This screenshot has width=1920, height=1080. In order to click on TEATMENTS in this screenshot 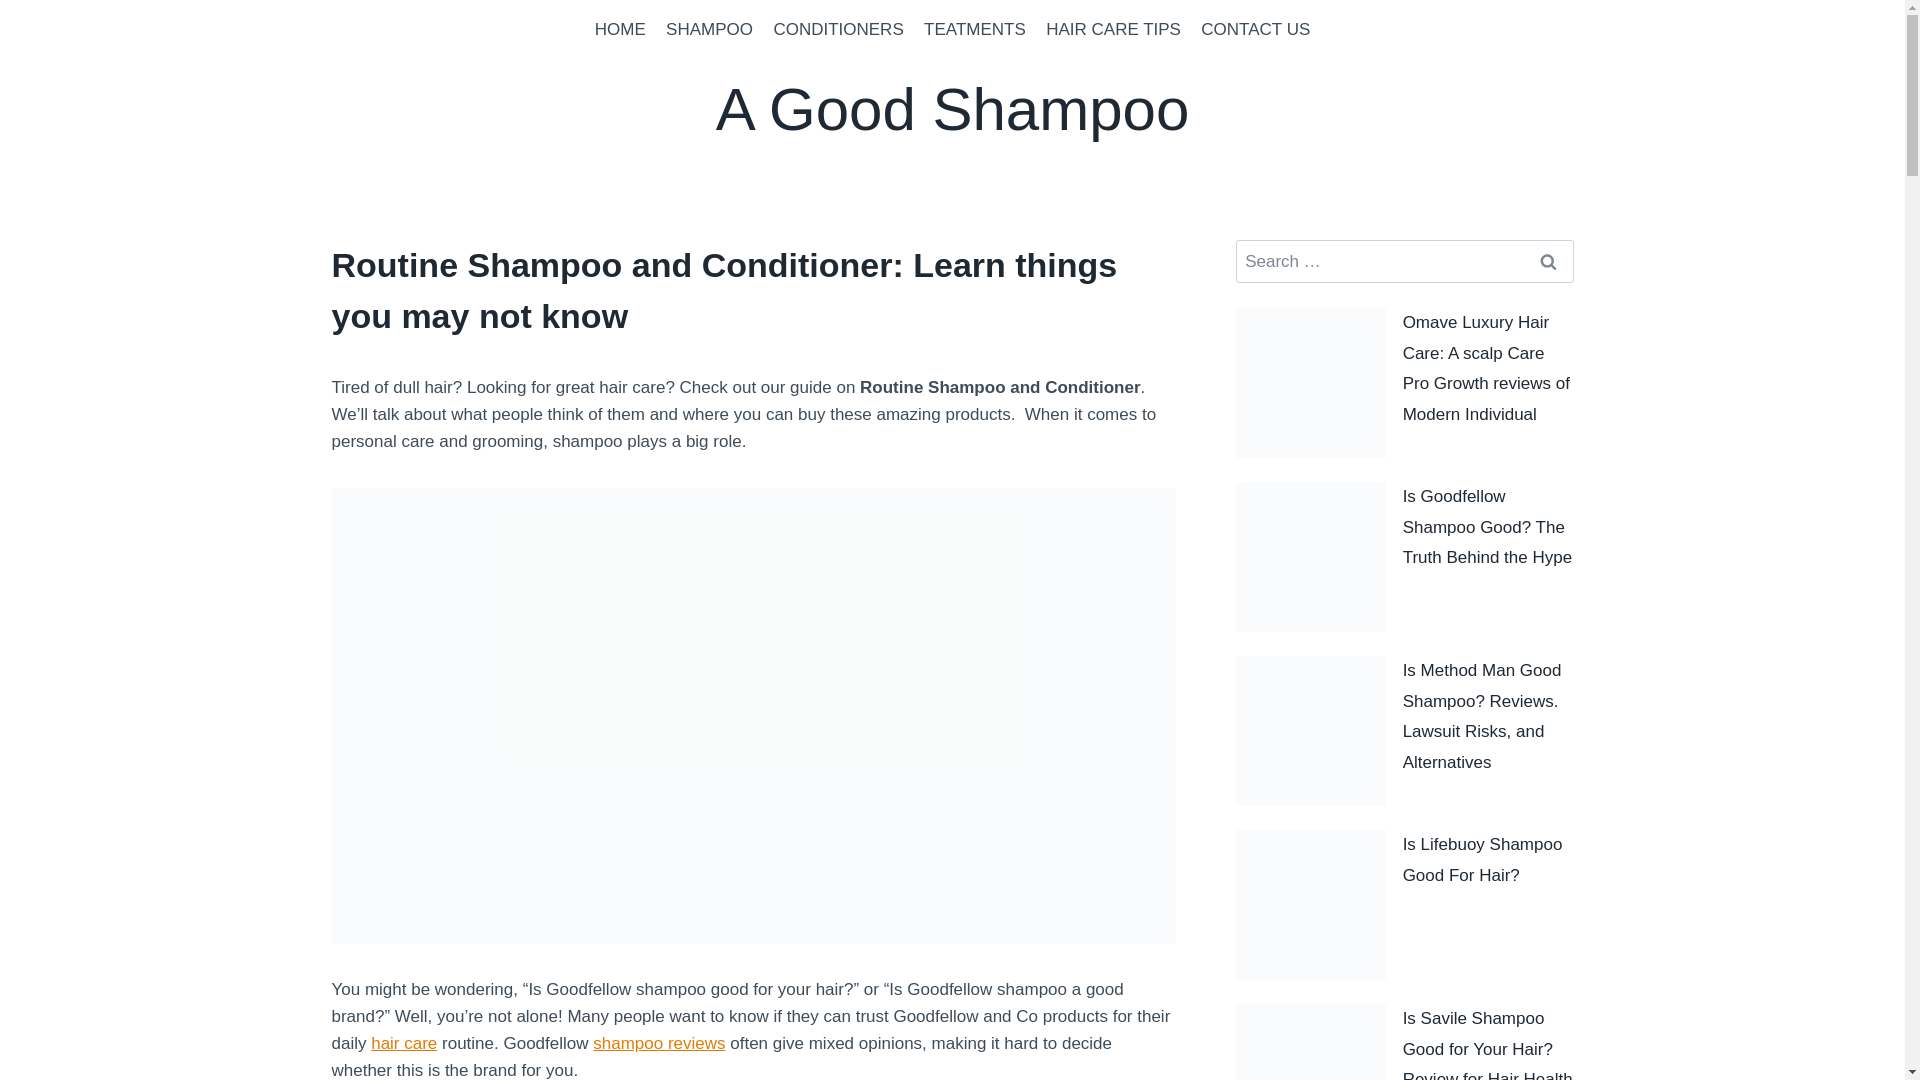, I will do `click(974, 30)`.